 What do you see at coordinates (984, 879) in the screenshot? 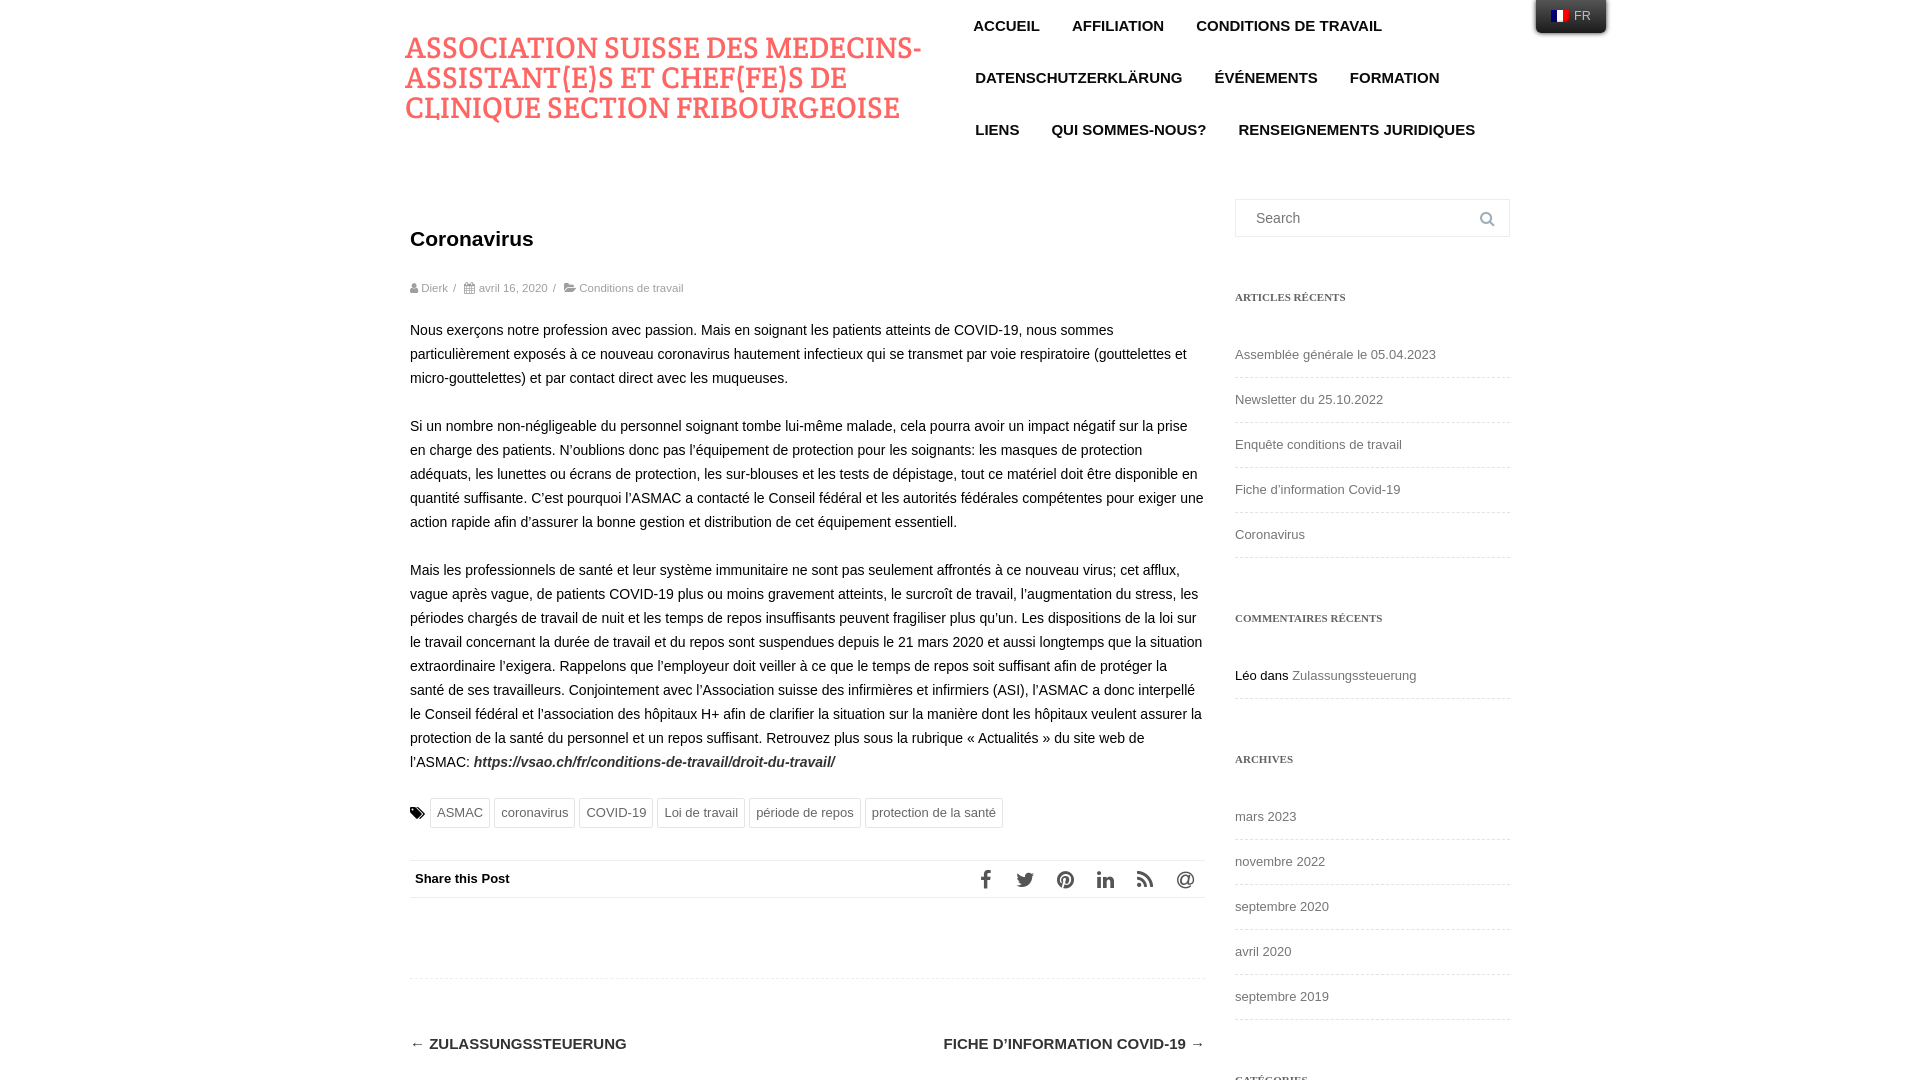
I see `Facebook` at bounding box center [984, 879].